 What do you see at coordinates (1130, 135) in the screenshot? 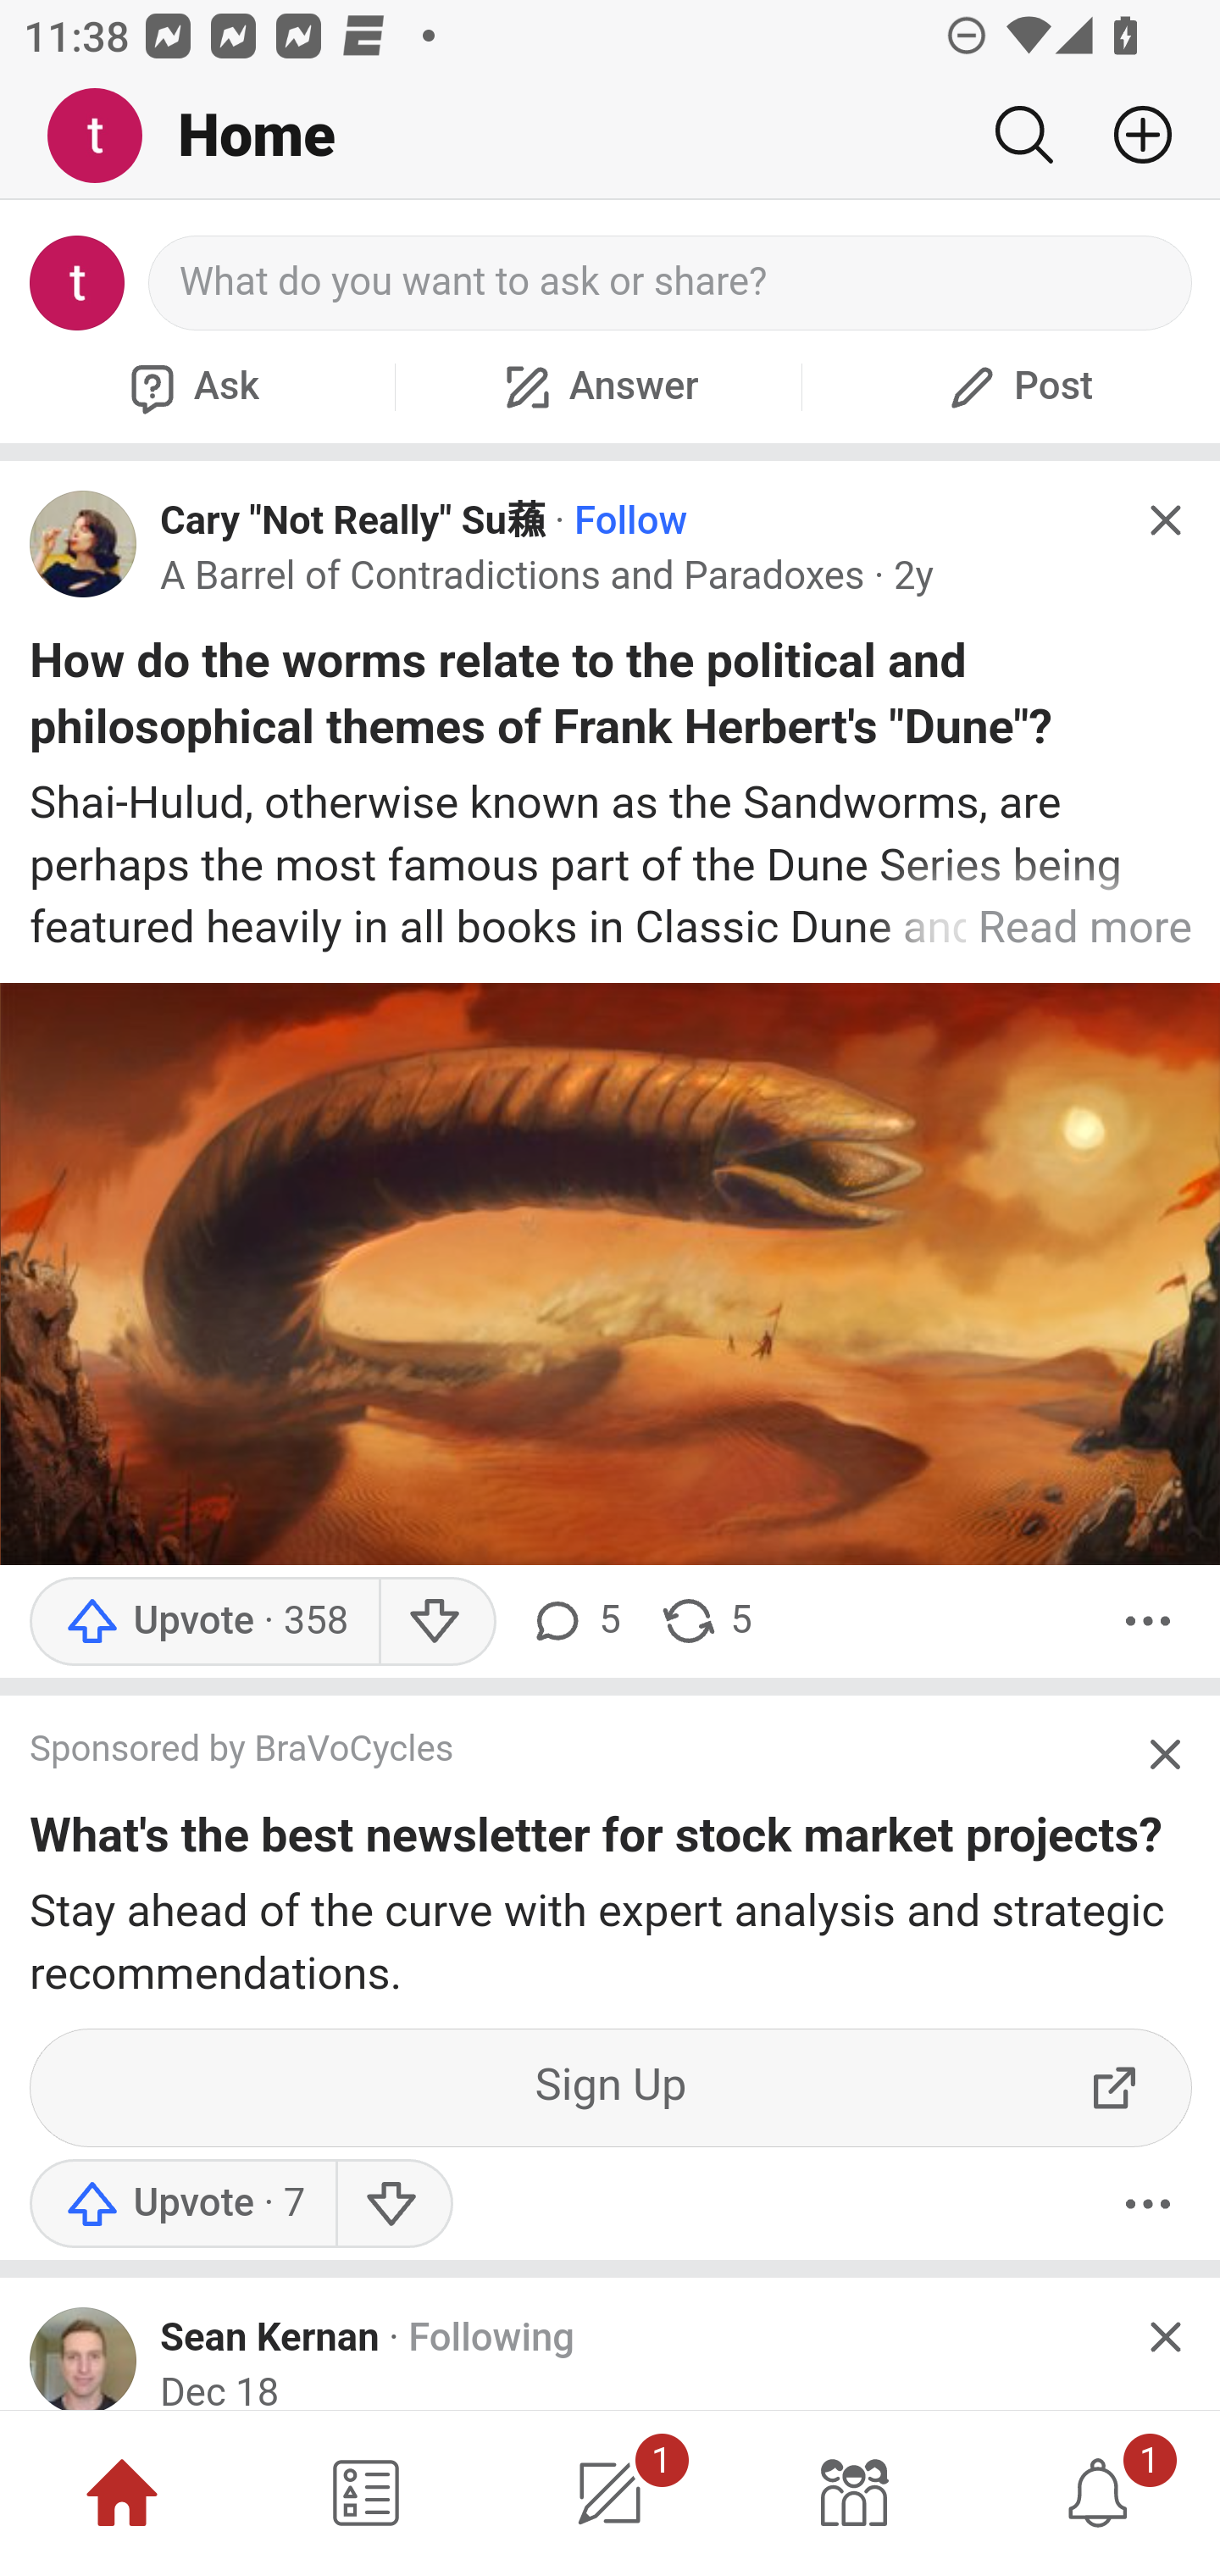
I see `Add` at bounding box center [1130, 135].